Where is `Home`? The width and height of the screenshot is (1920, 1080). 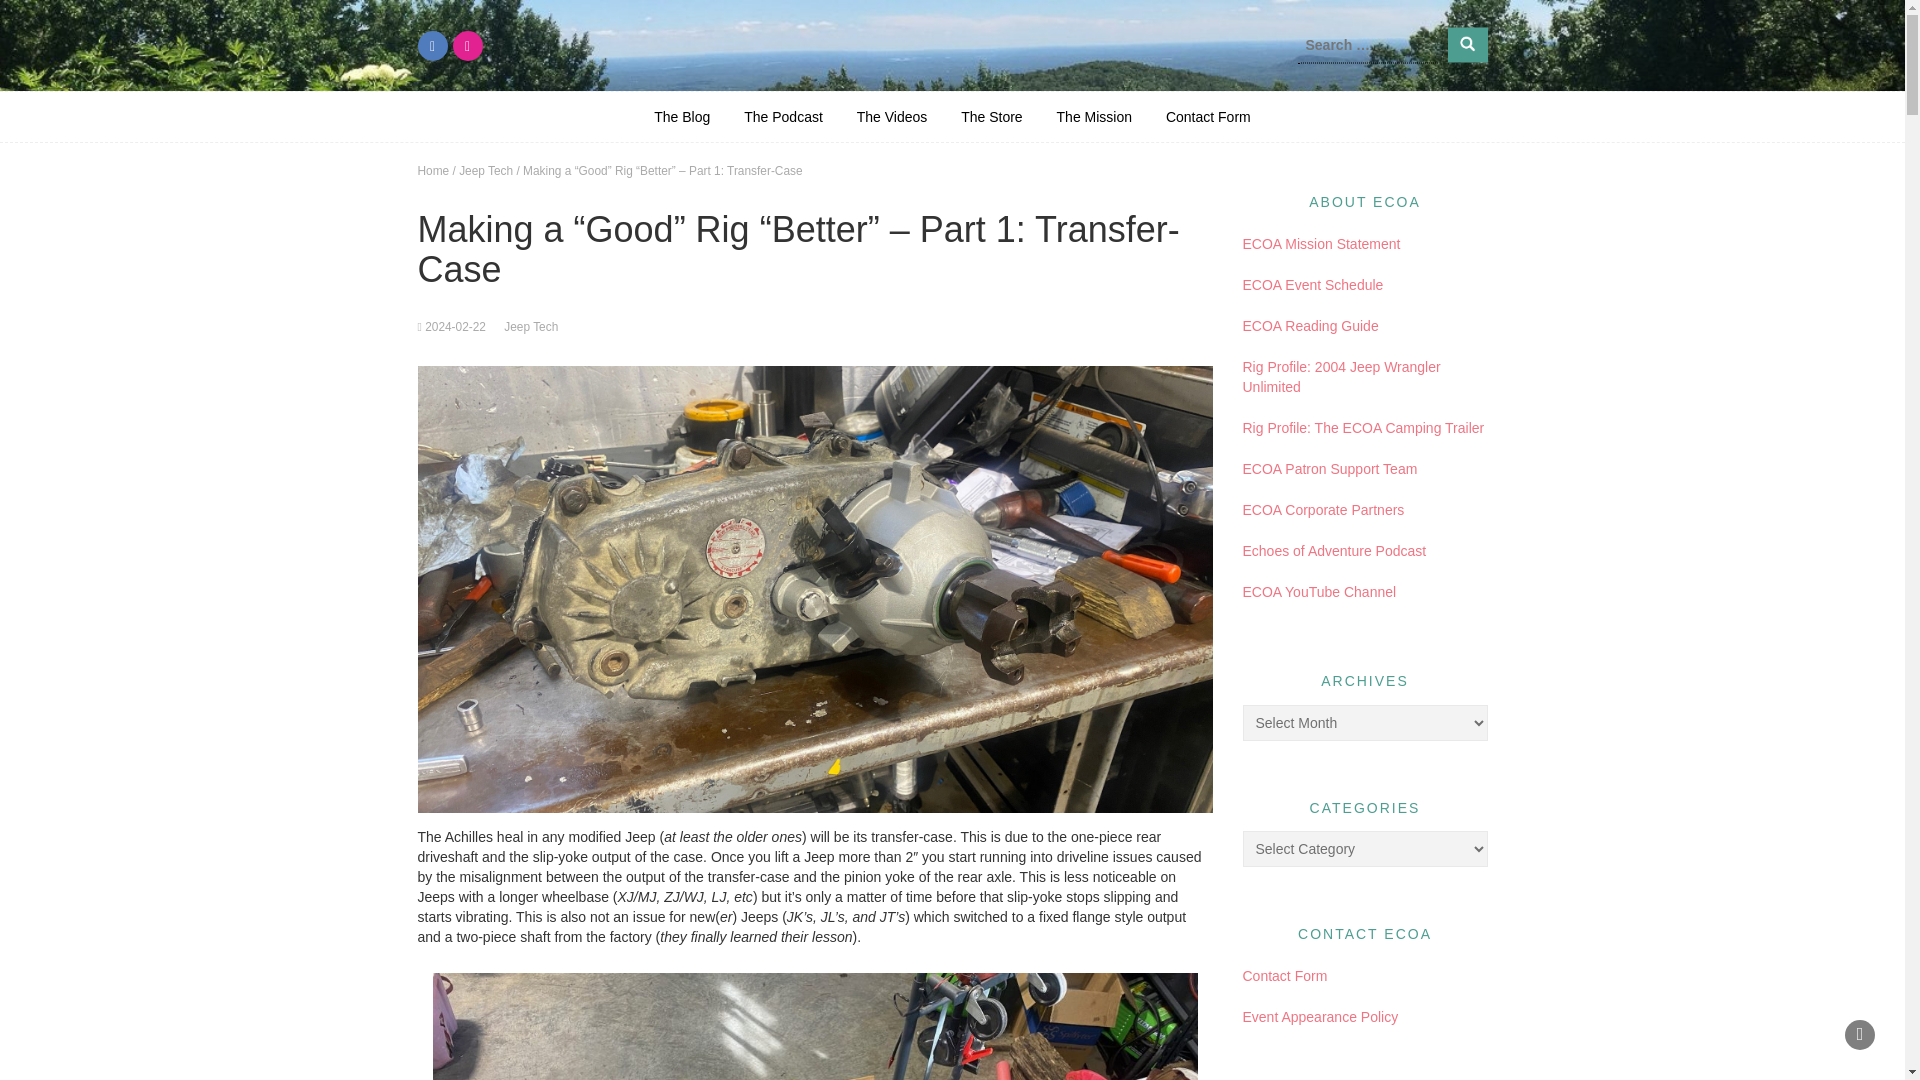
Home is located at coordinates (434, 171).